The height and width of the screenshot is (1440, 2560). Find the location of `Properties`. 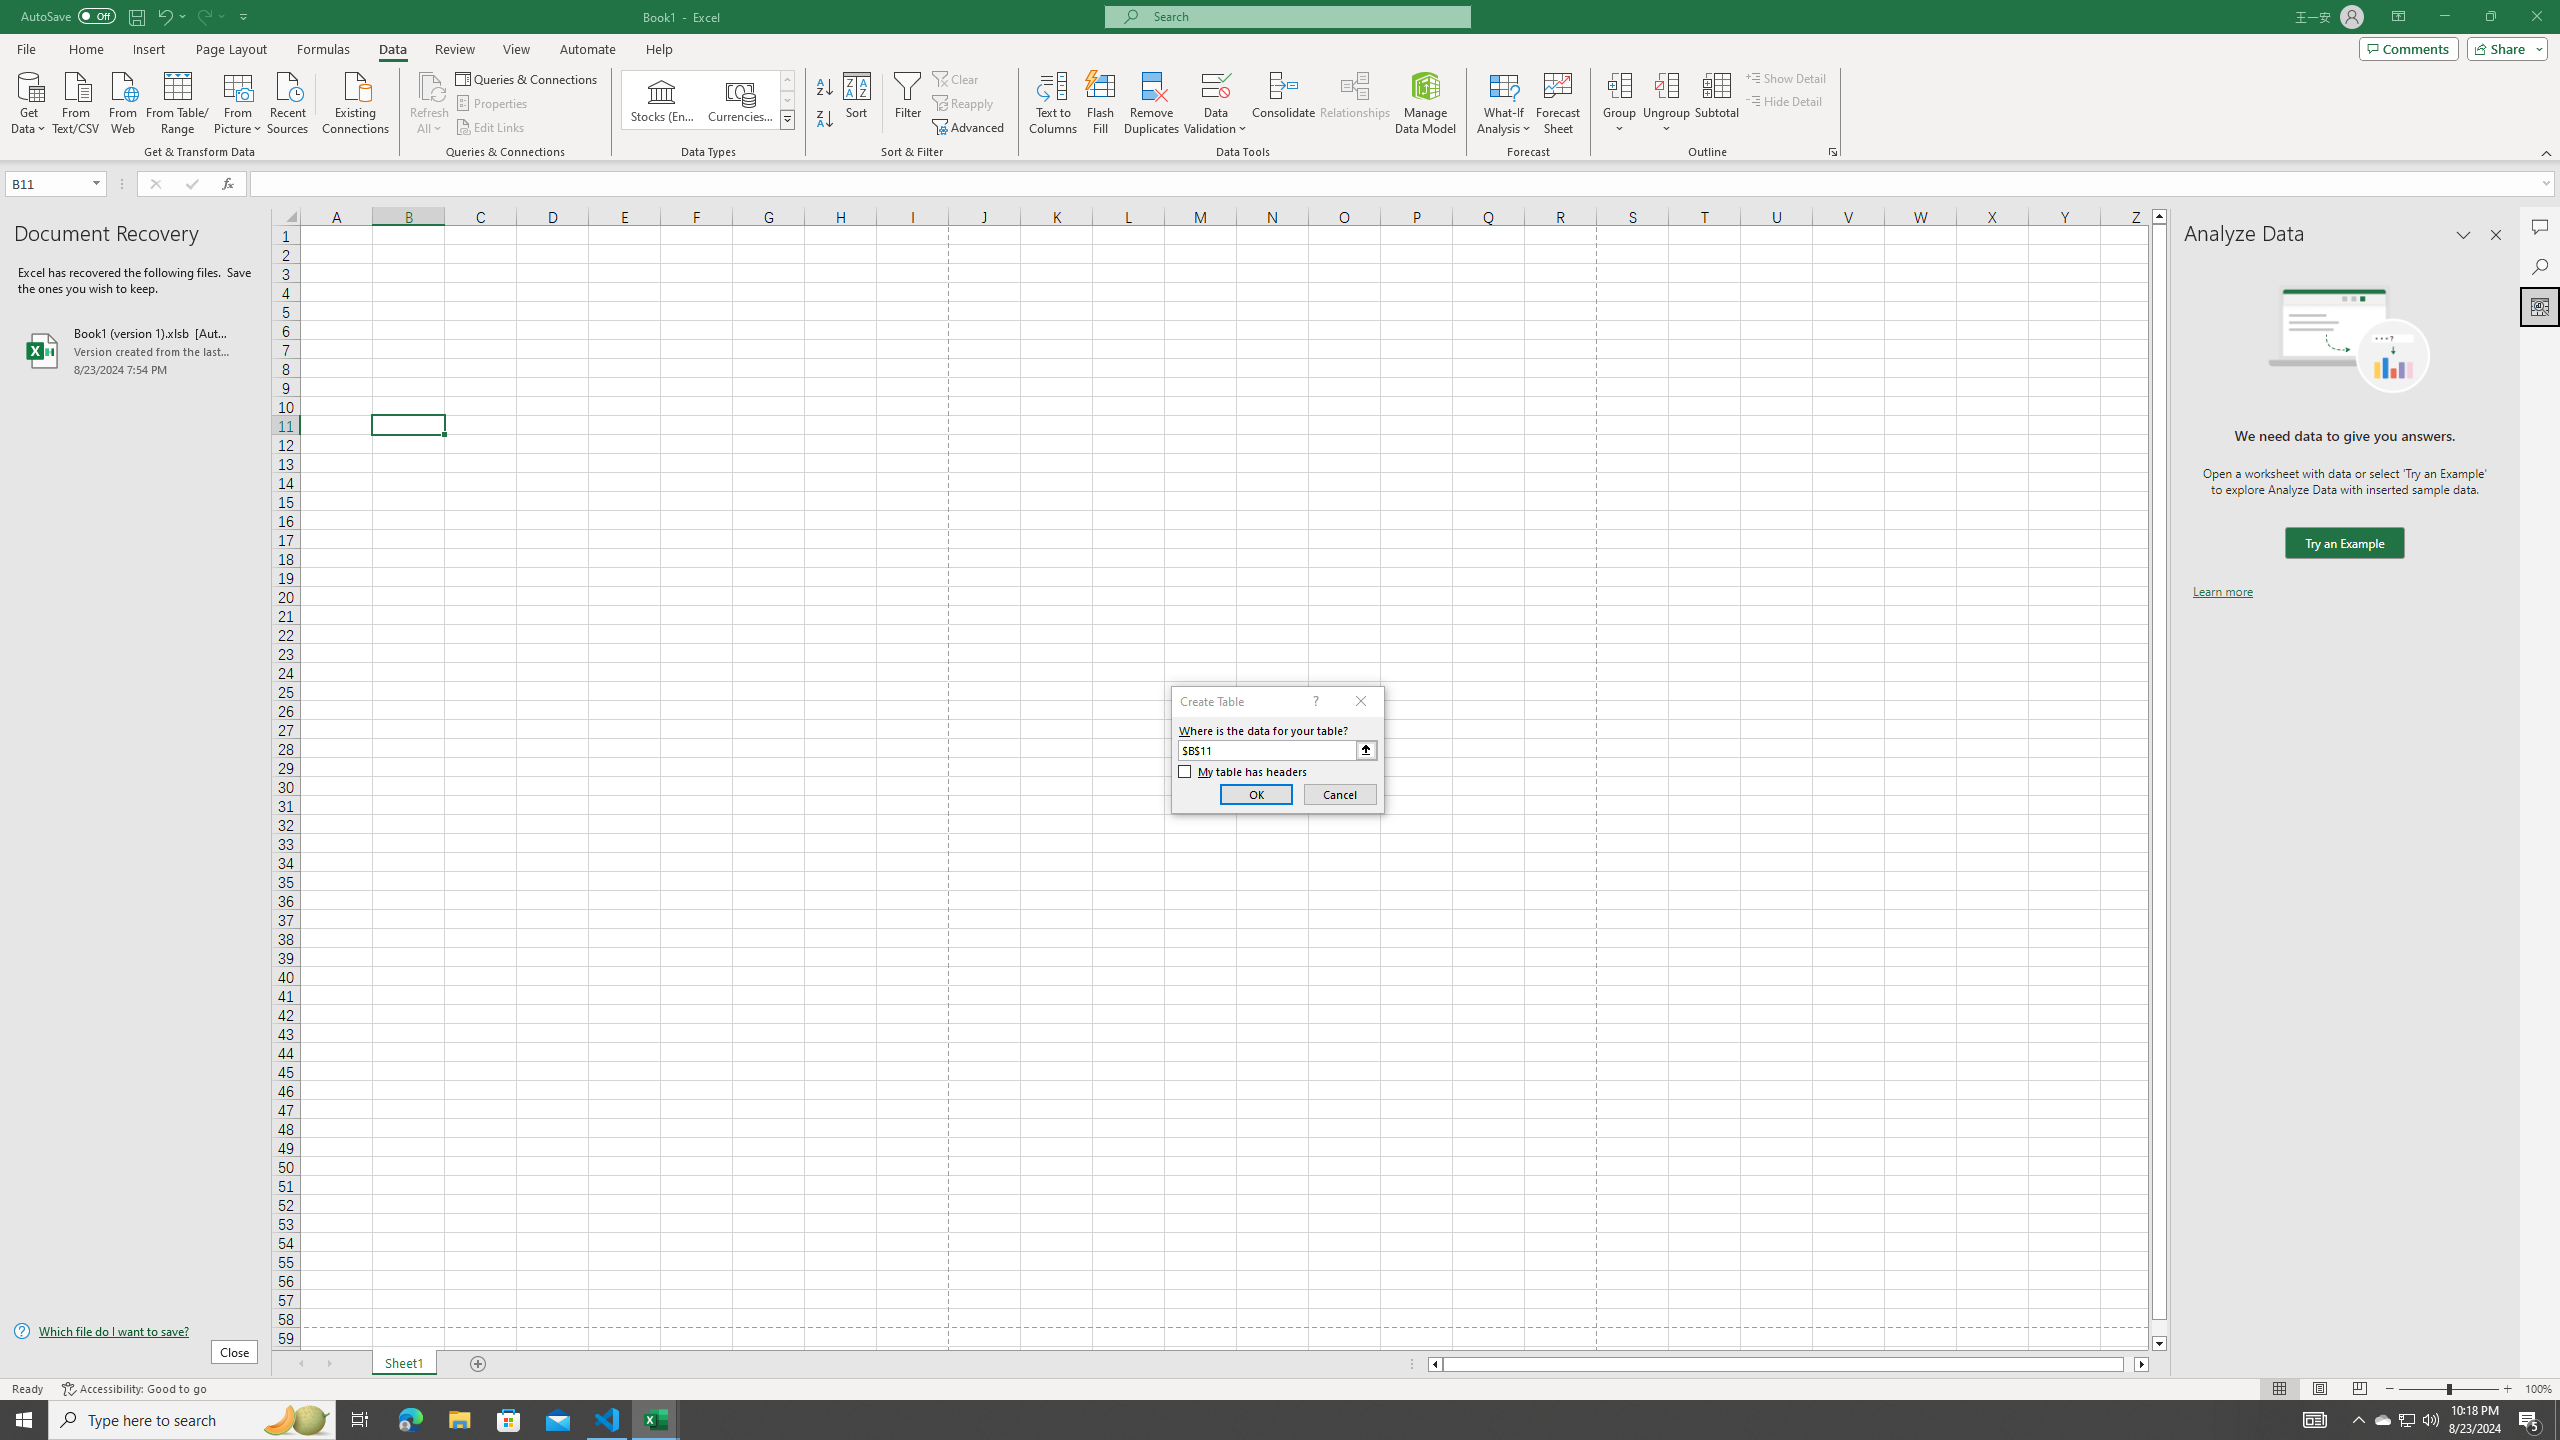

Properties is located at coordinates (494, 104).